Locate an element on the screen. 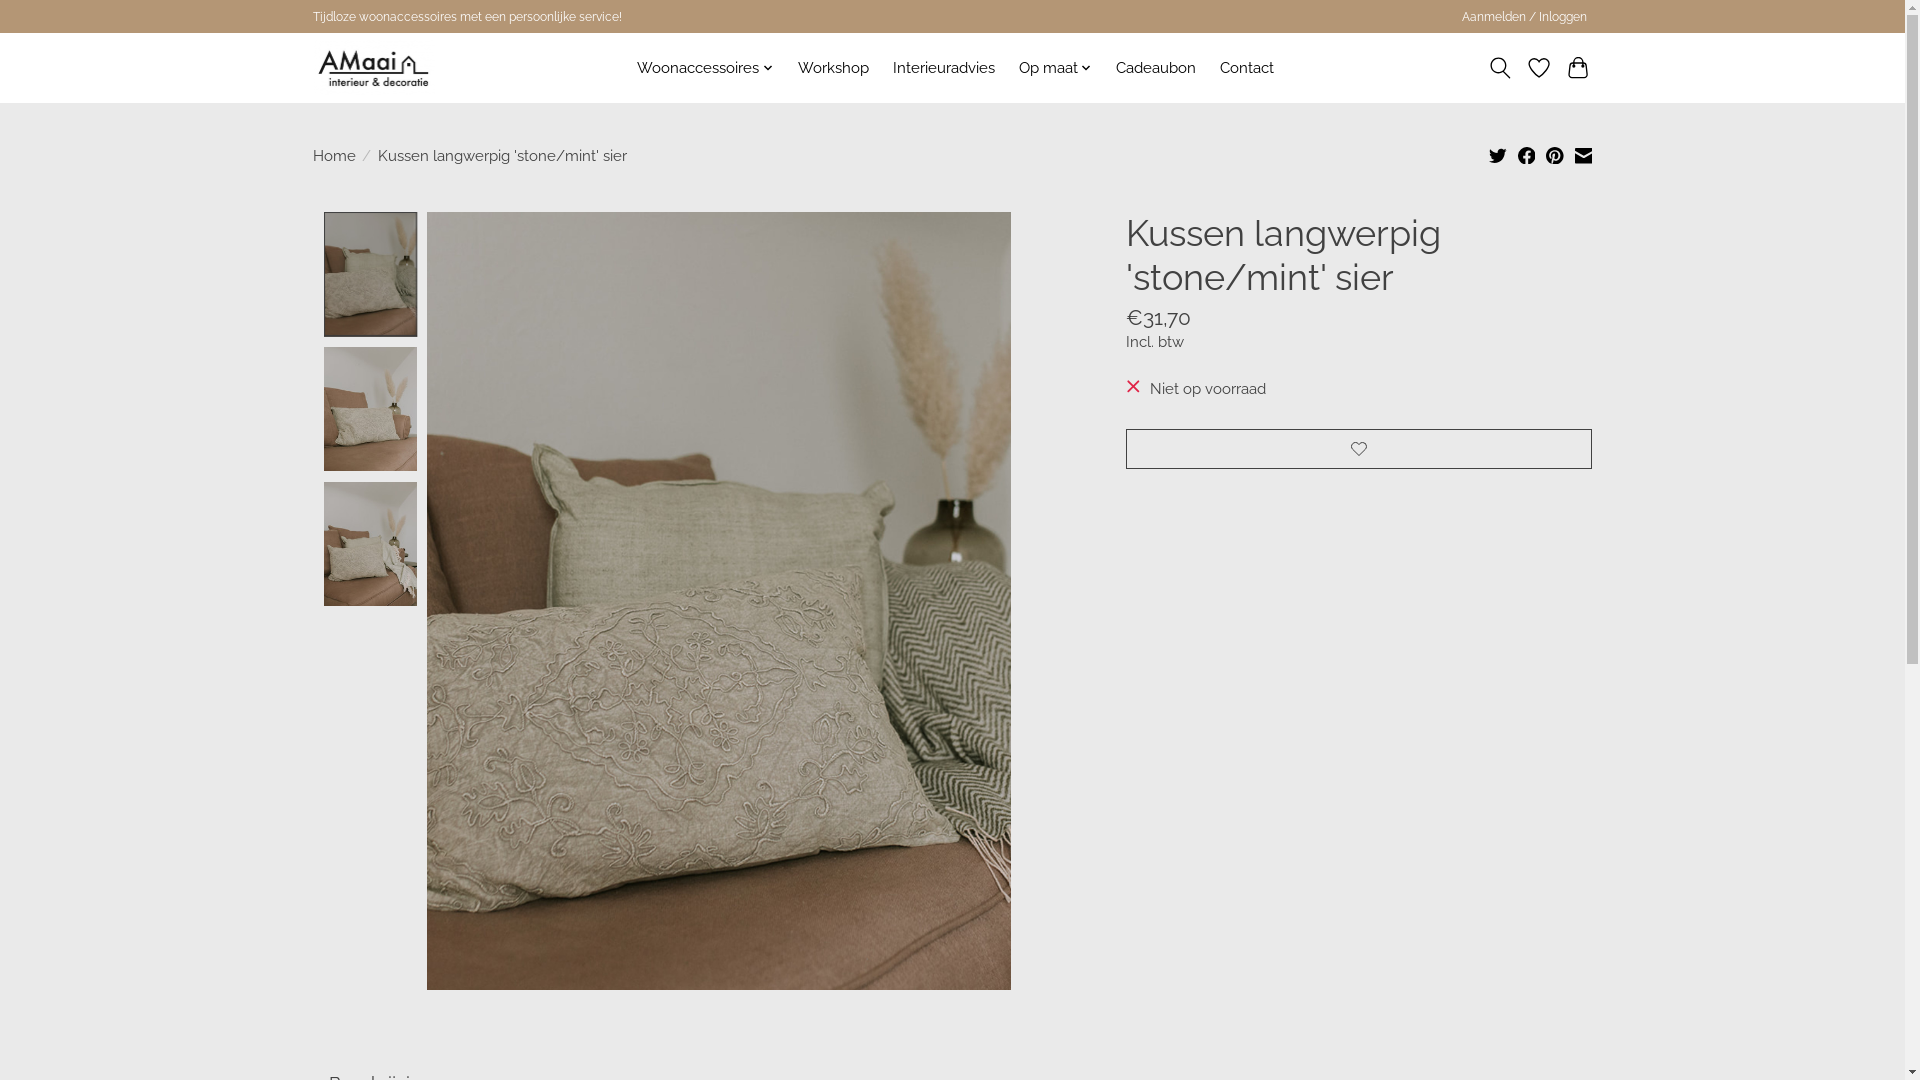 This screenshot has height=1080, width=1920. Share on Twitter is located at coordinates (1498, 158).